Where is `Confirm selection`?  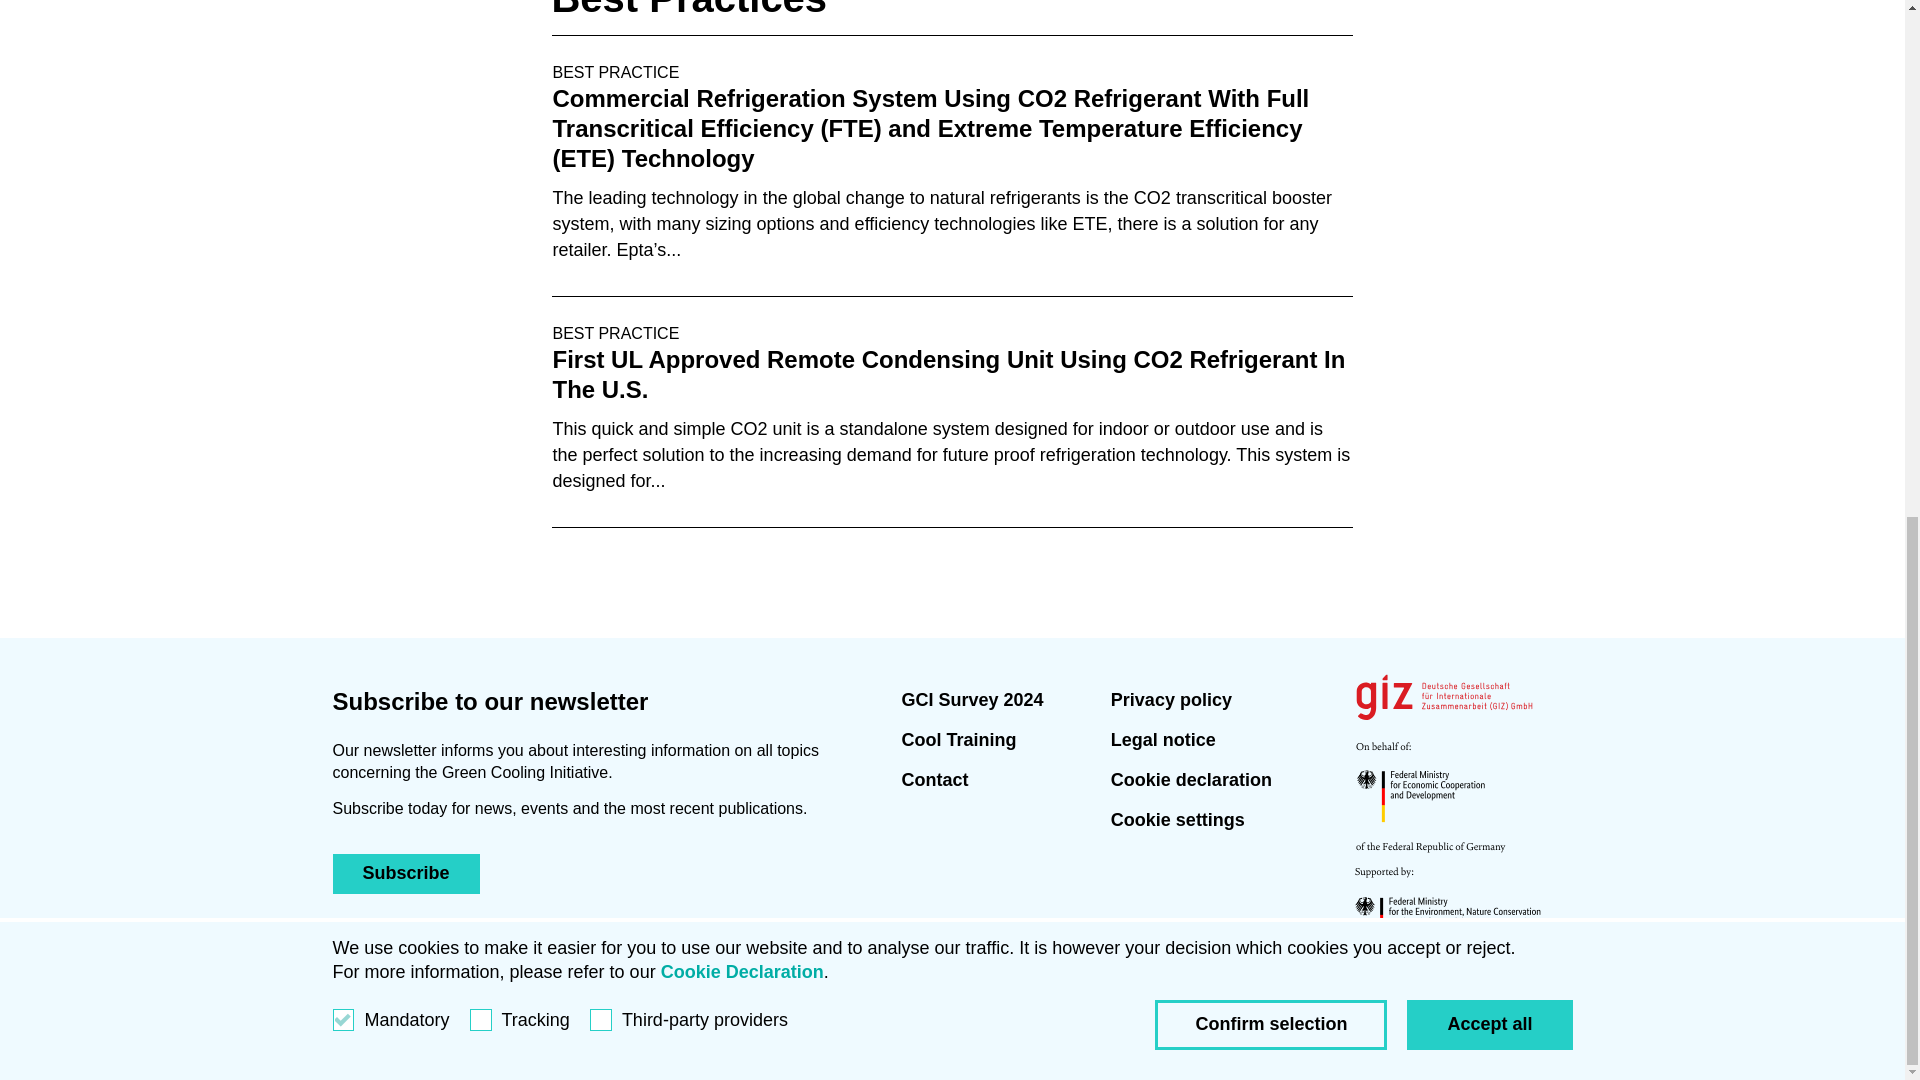 Confirm selection is located at coordinates (1270, 34).